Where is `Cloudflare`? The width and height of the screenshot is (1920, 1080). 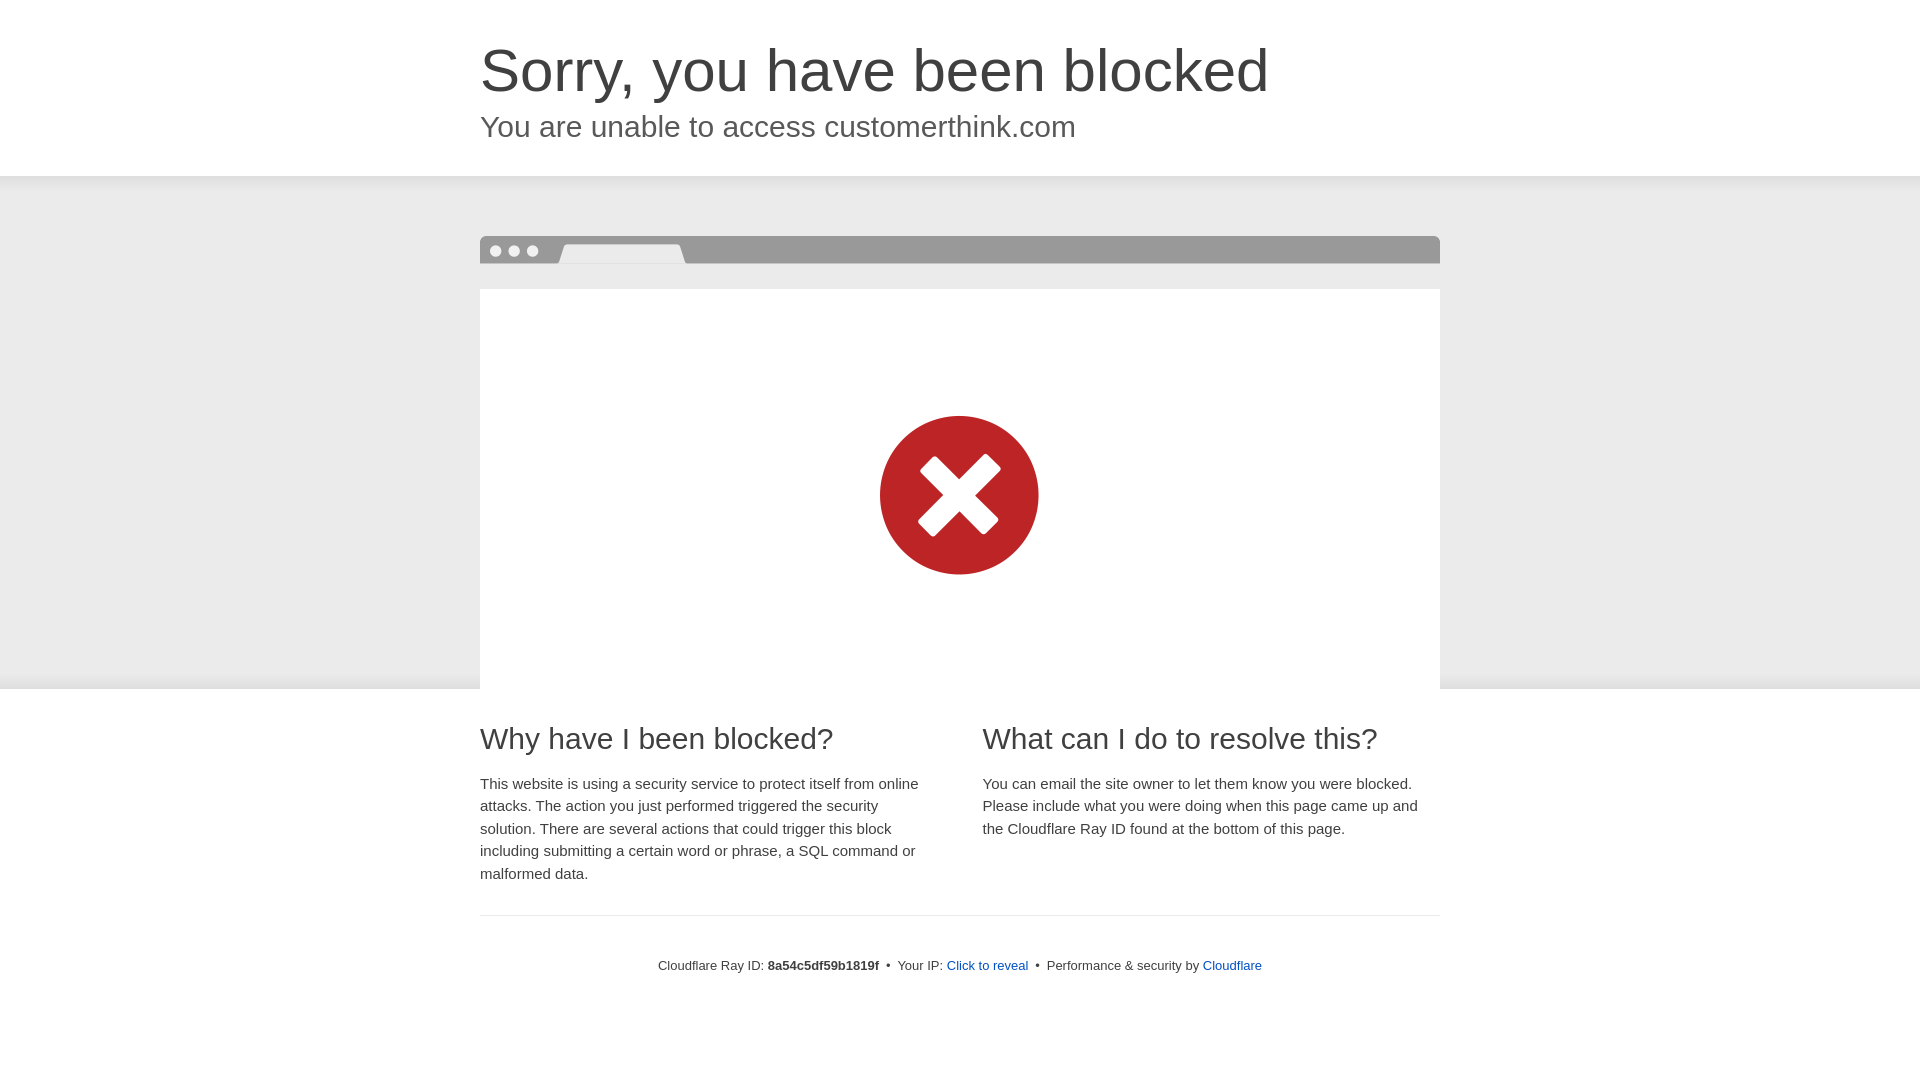
Cloudflare is located at coordinates (1232, 965).